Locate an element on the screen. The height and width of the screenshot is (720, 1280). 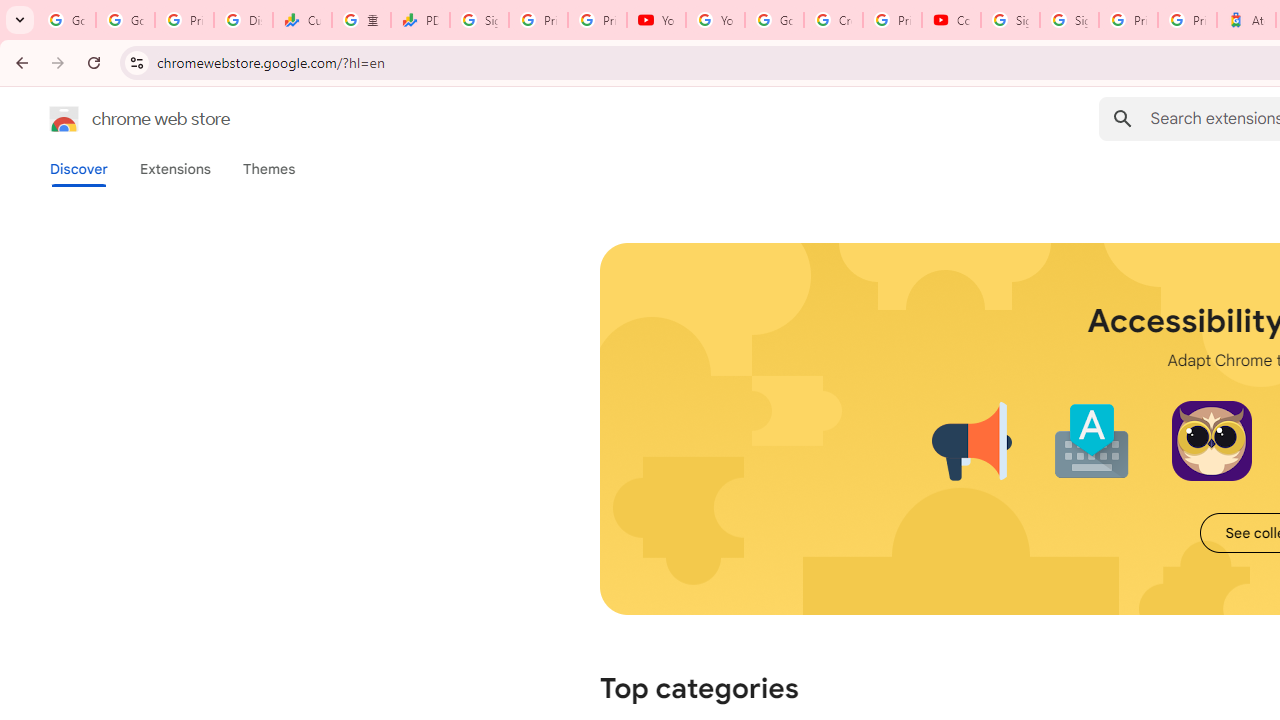
Reload is located at coordinates (94, 62).